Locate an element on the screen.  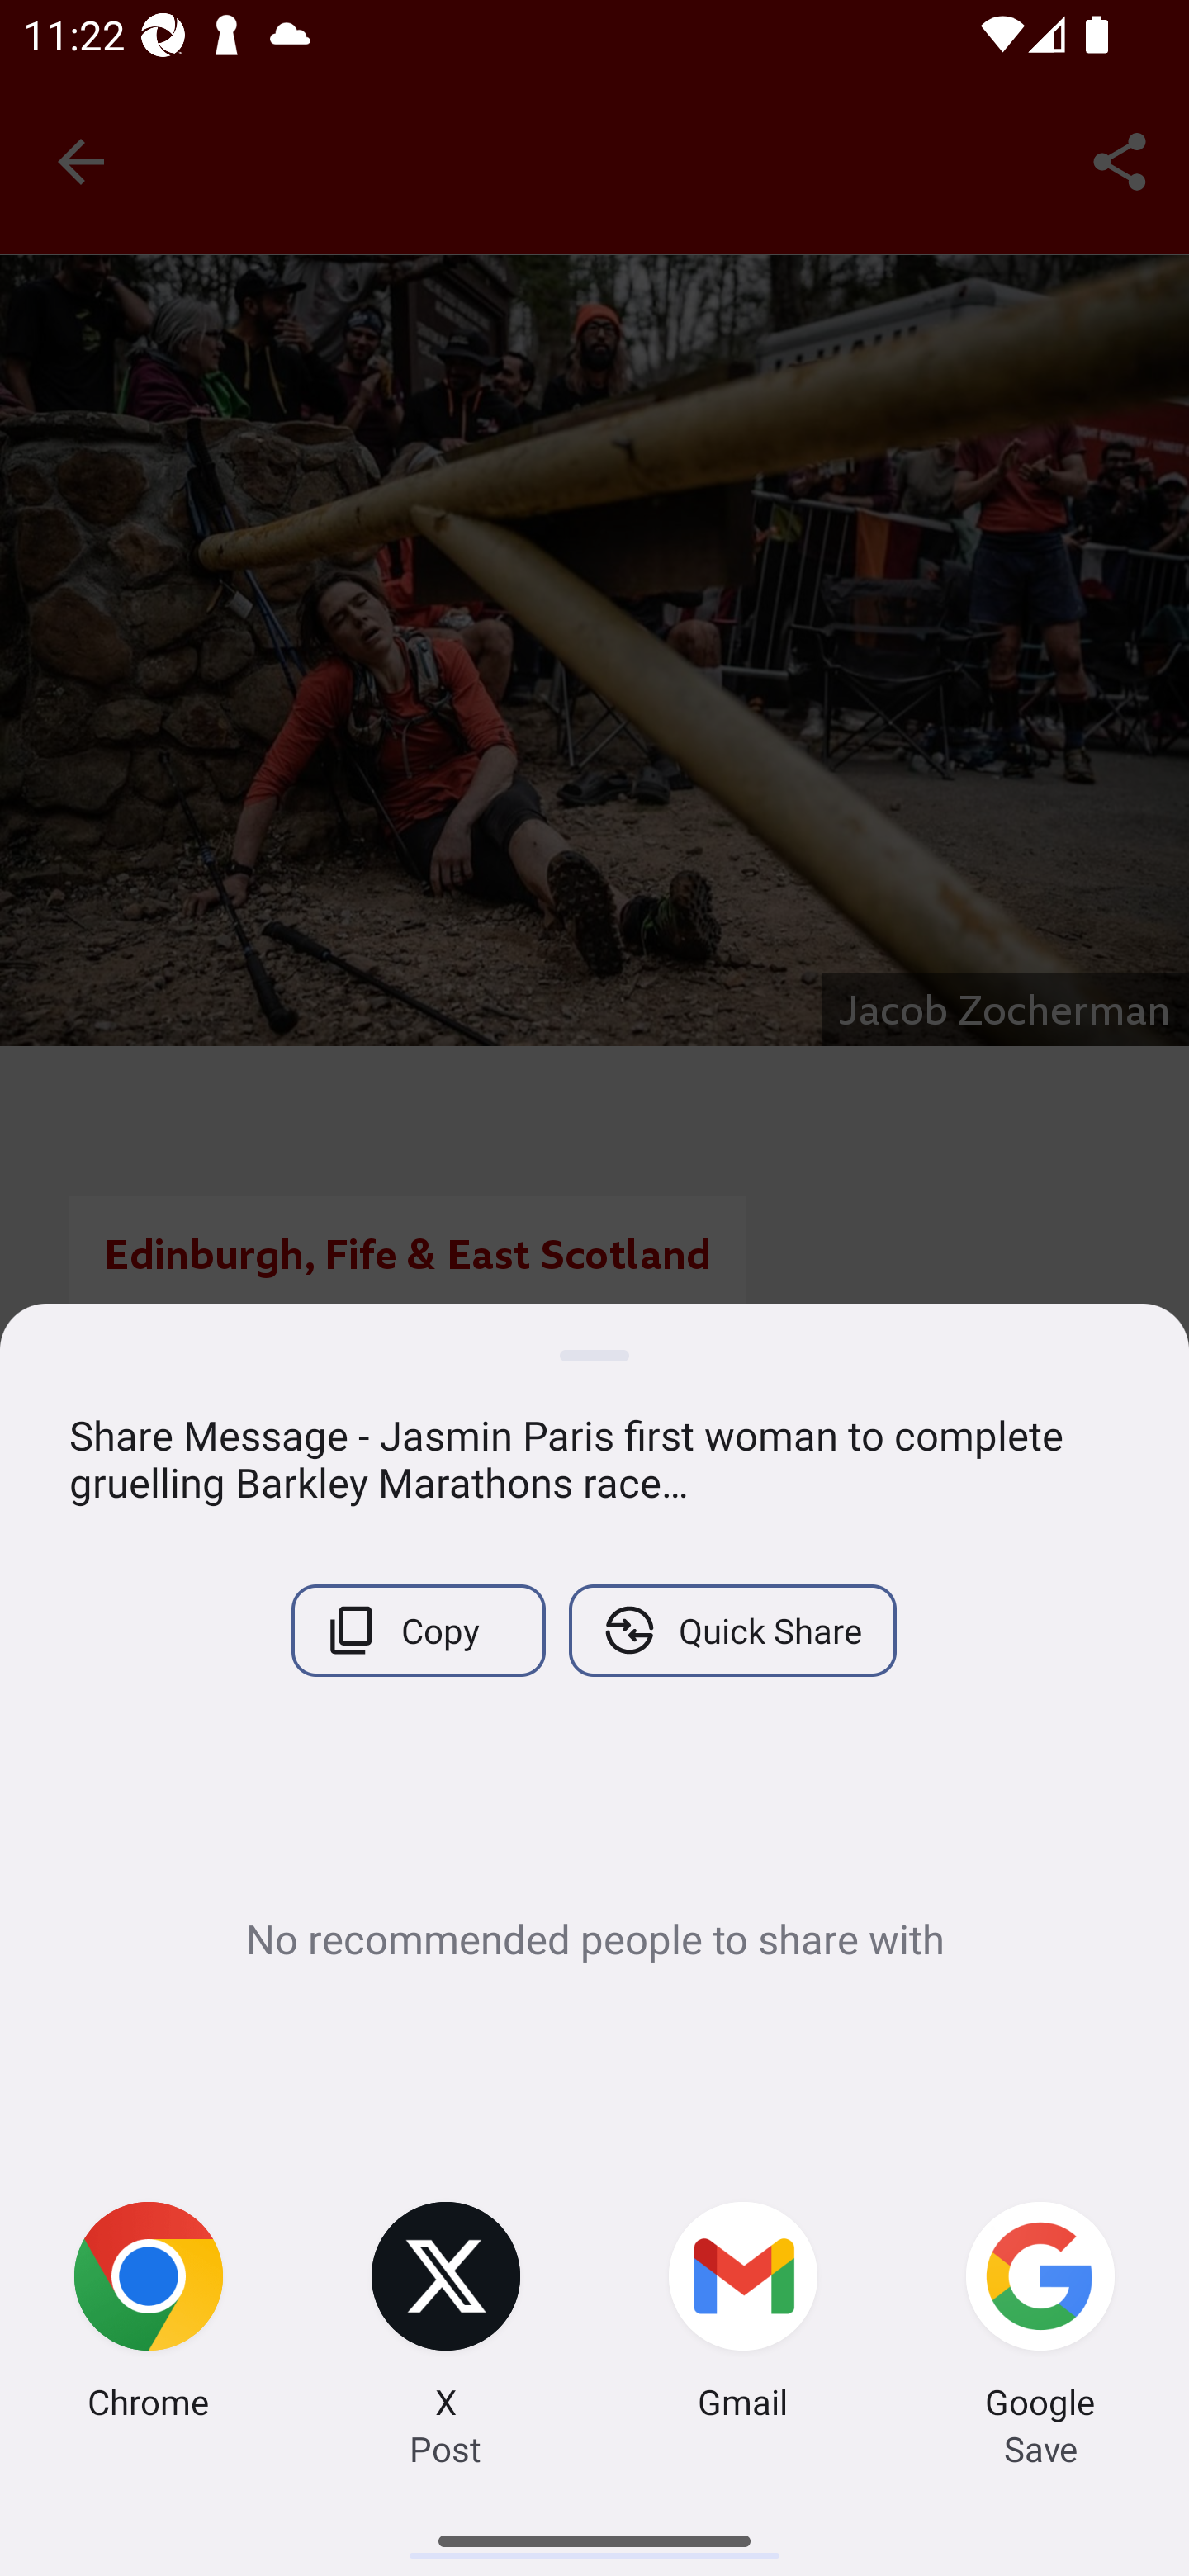
Google Save is located at coordinates (1040, 2315).